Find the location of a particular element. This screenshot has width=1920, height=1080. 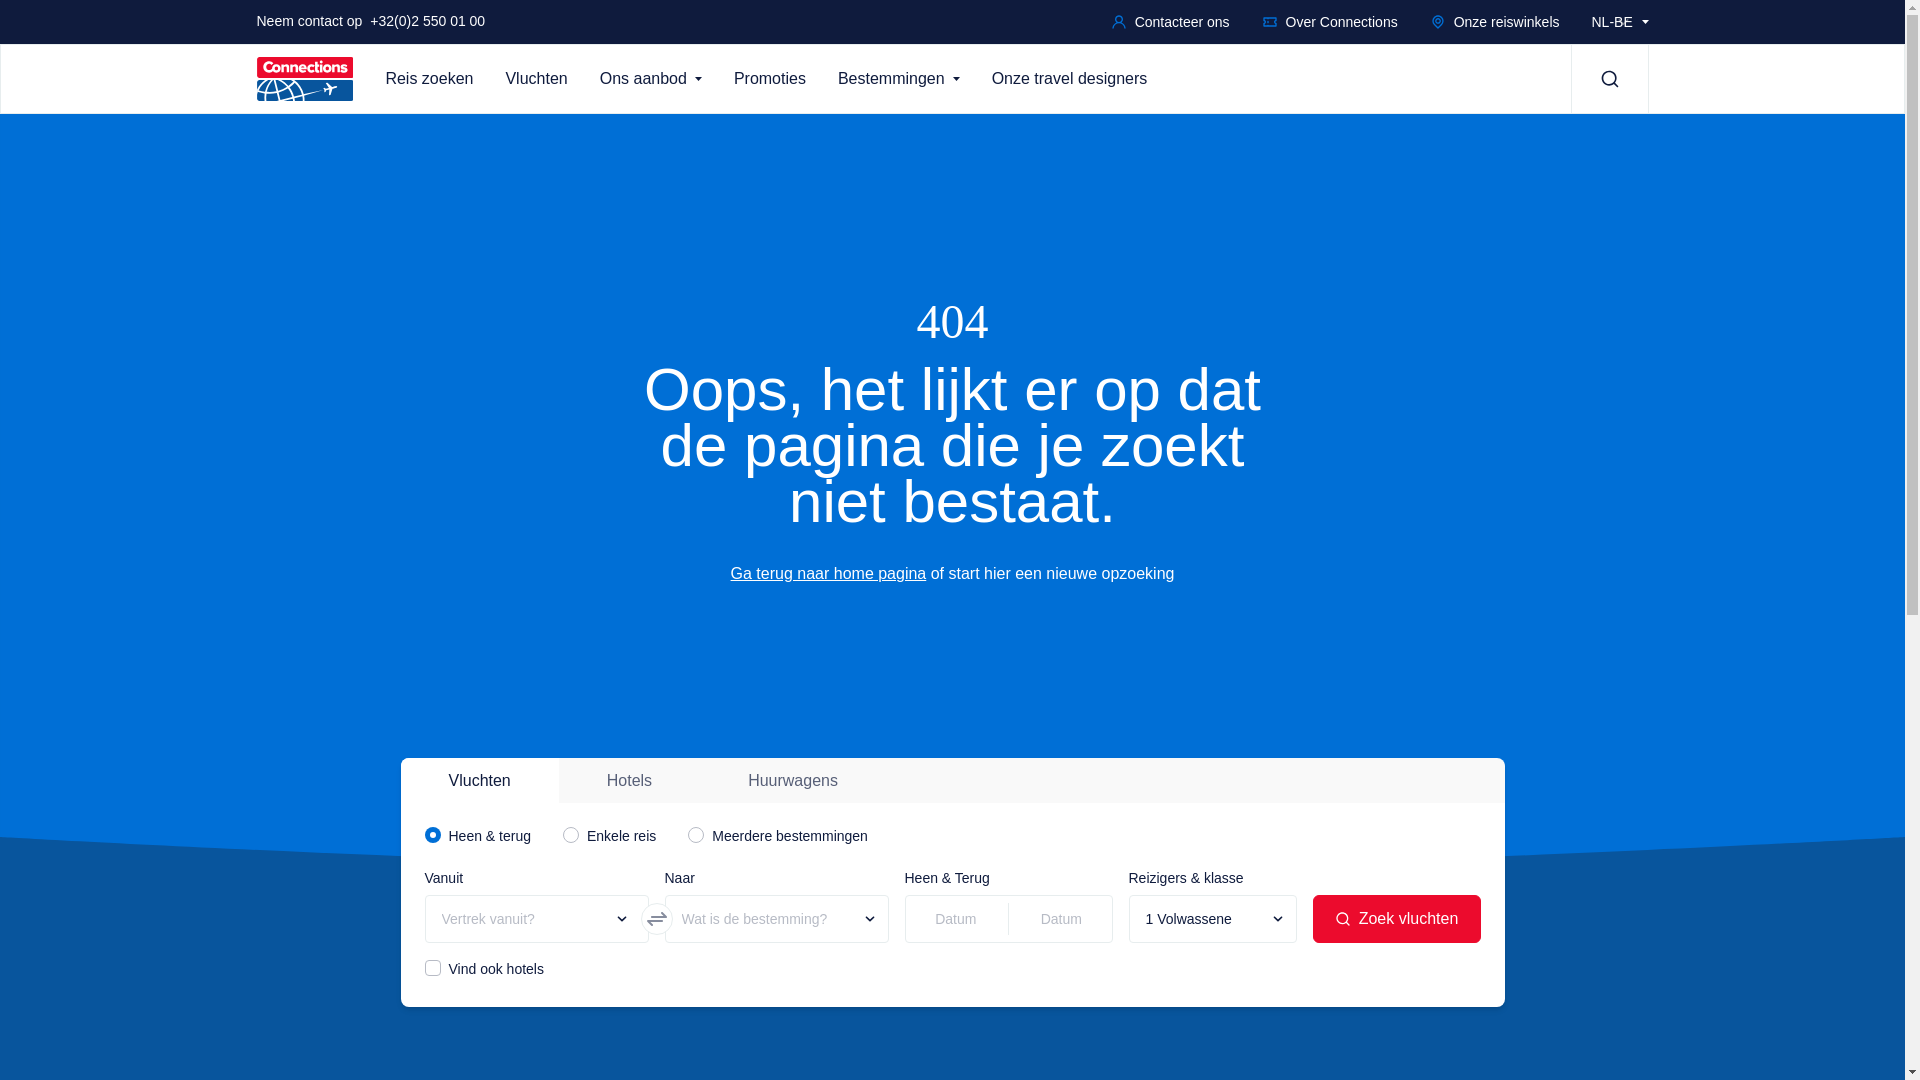

Onze reiswinkels is located at coordinates (1495, 22).